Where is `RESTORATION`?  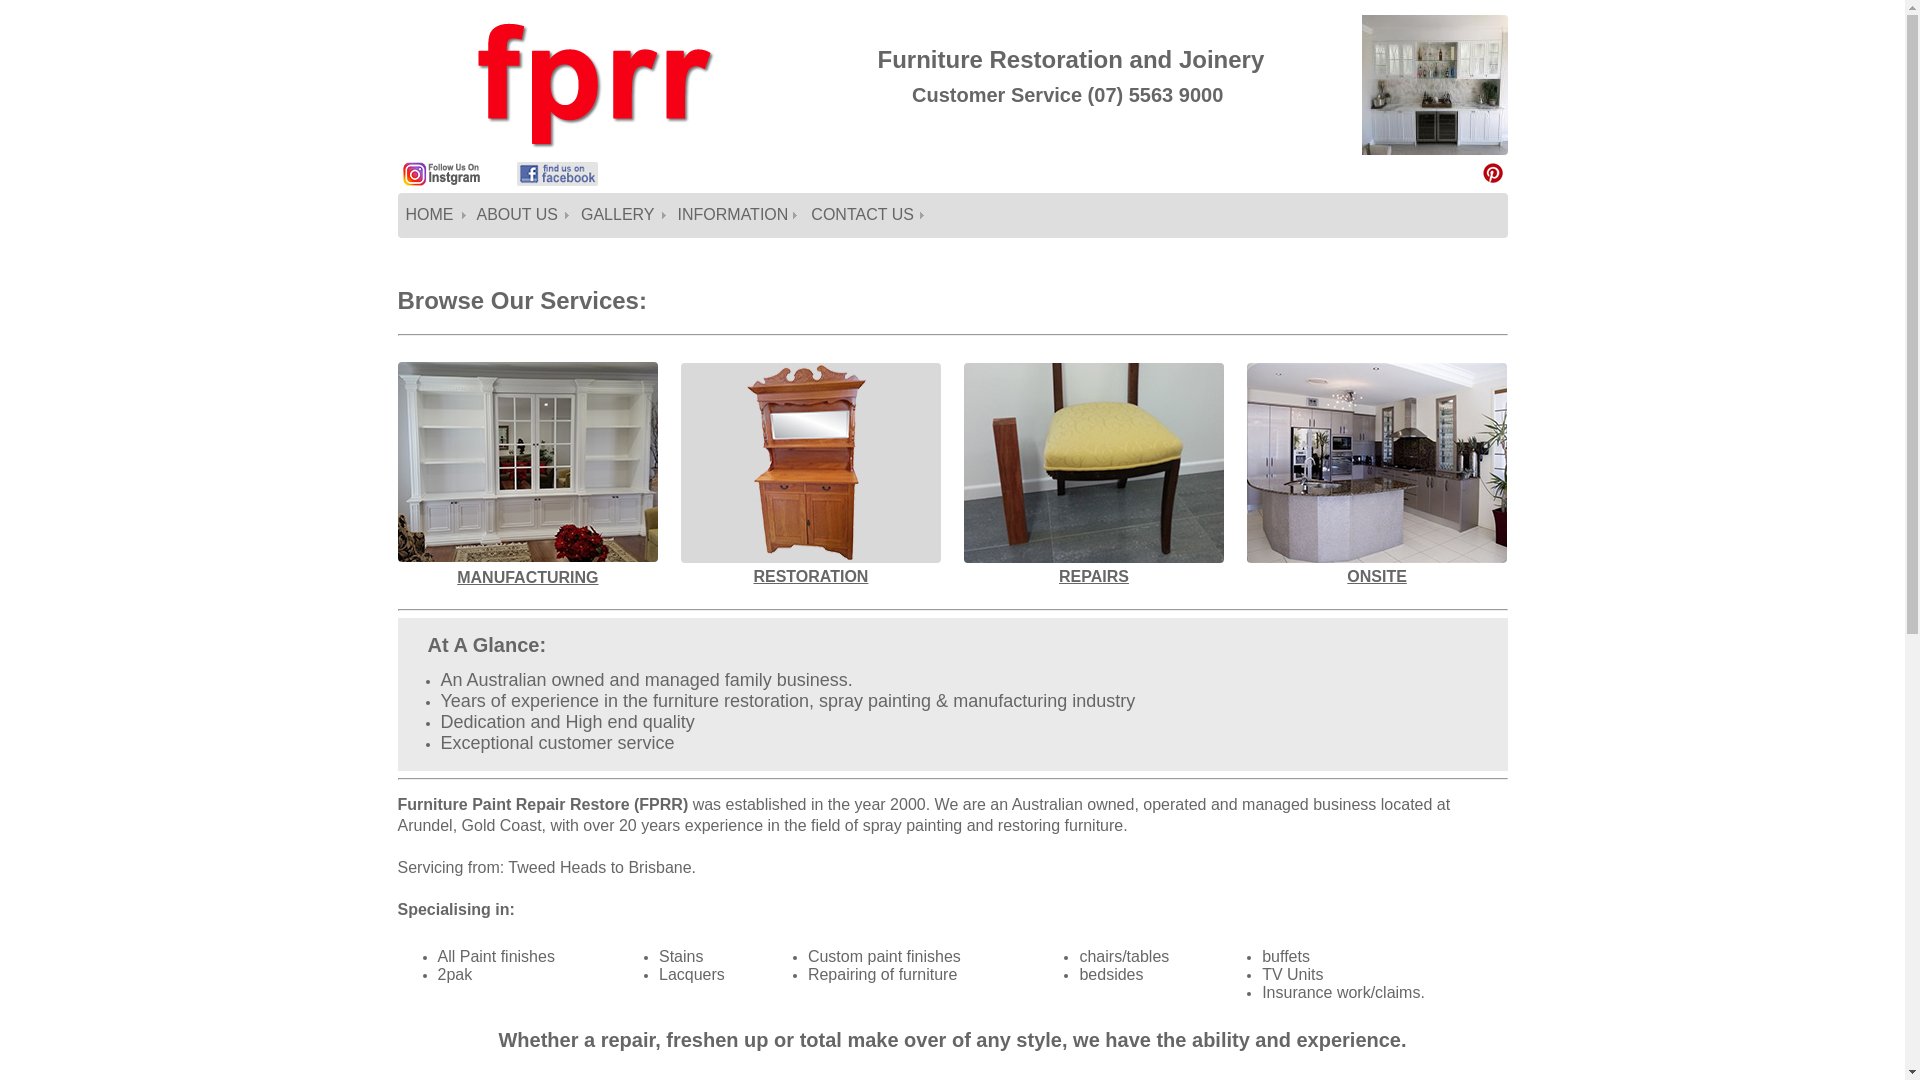 RESTORATION is located at coordinates (810, 577).